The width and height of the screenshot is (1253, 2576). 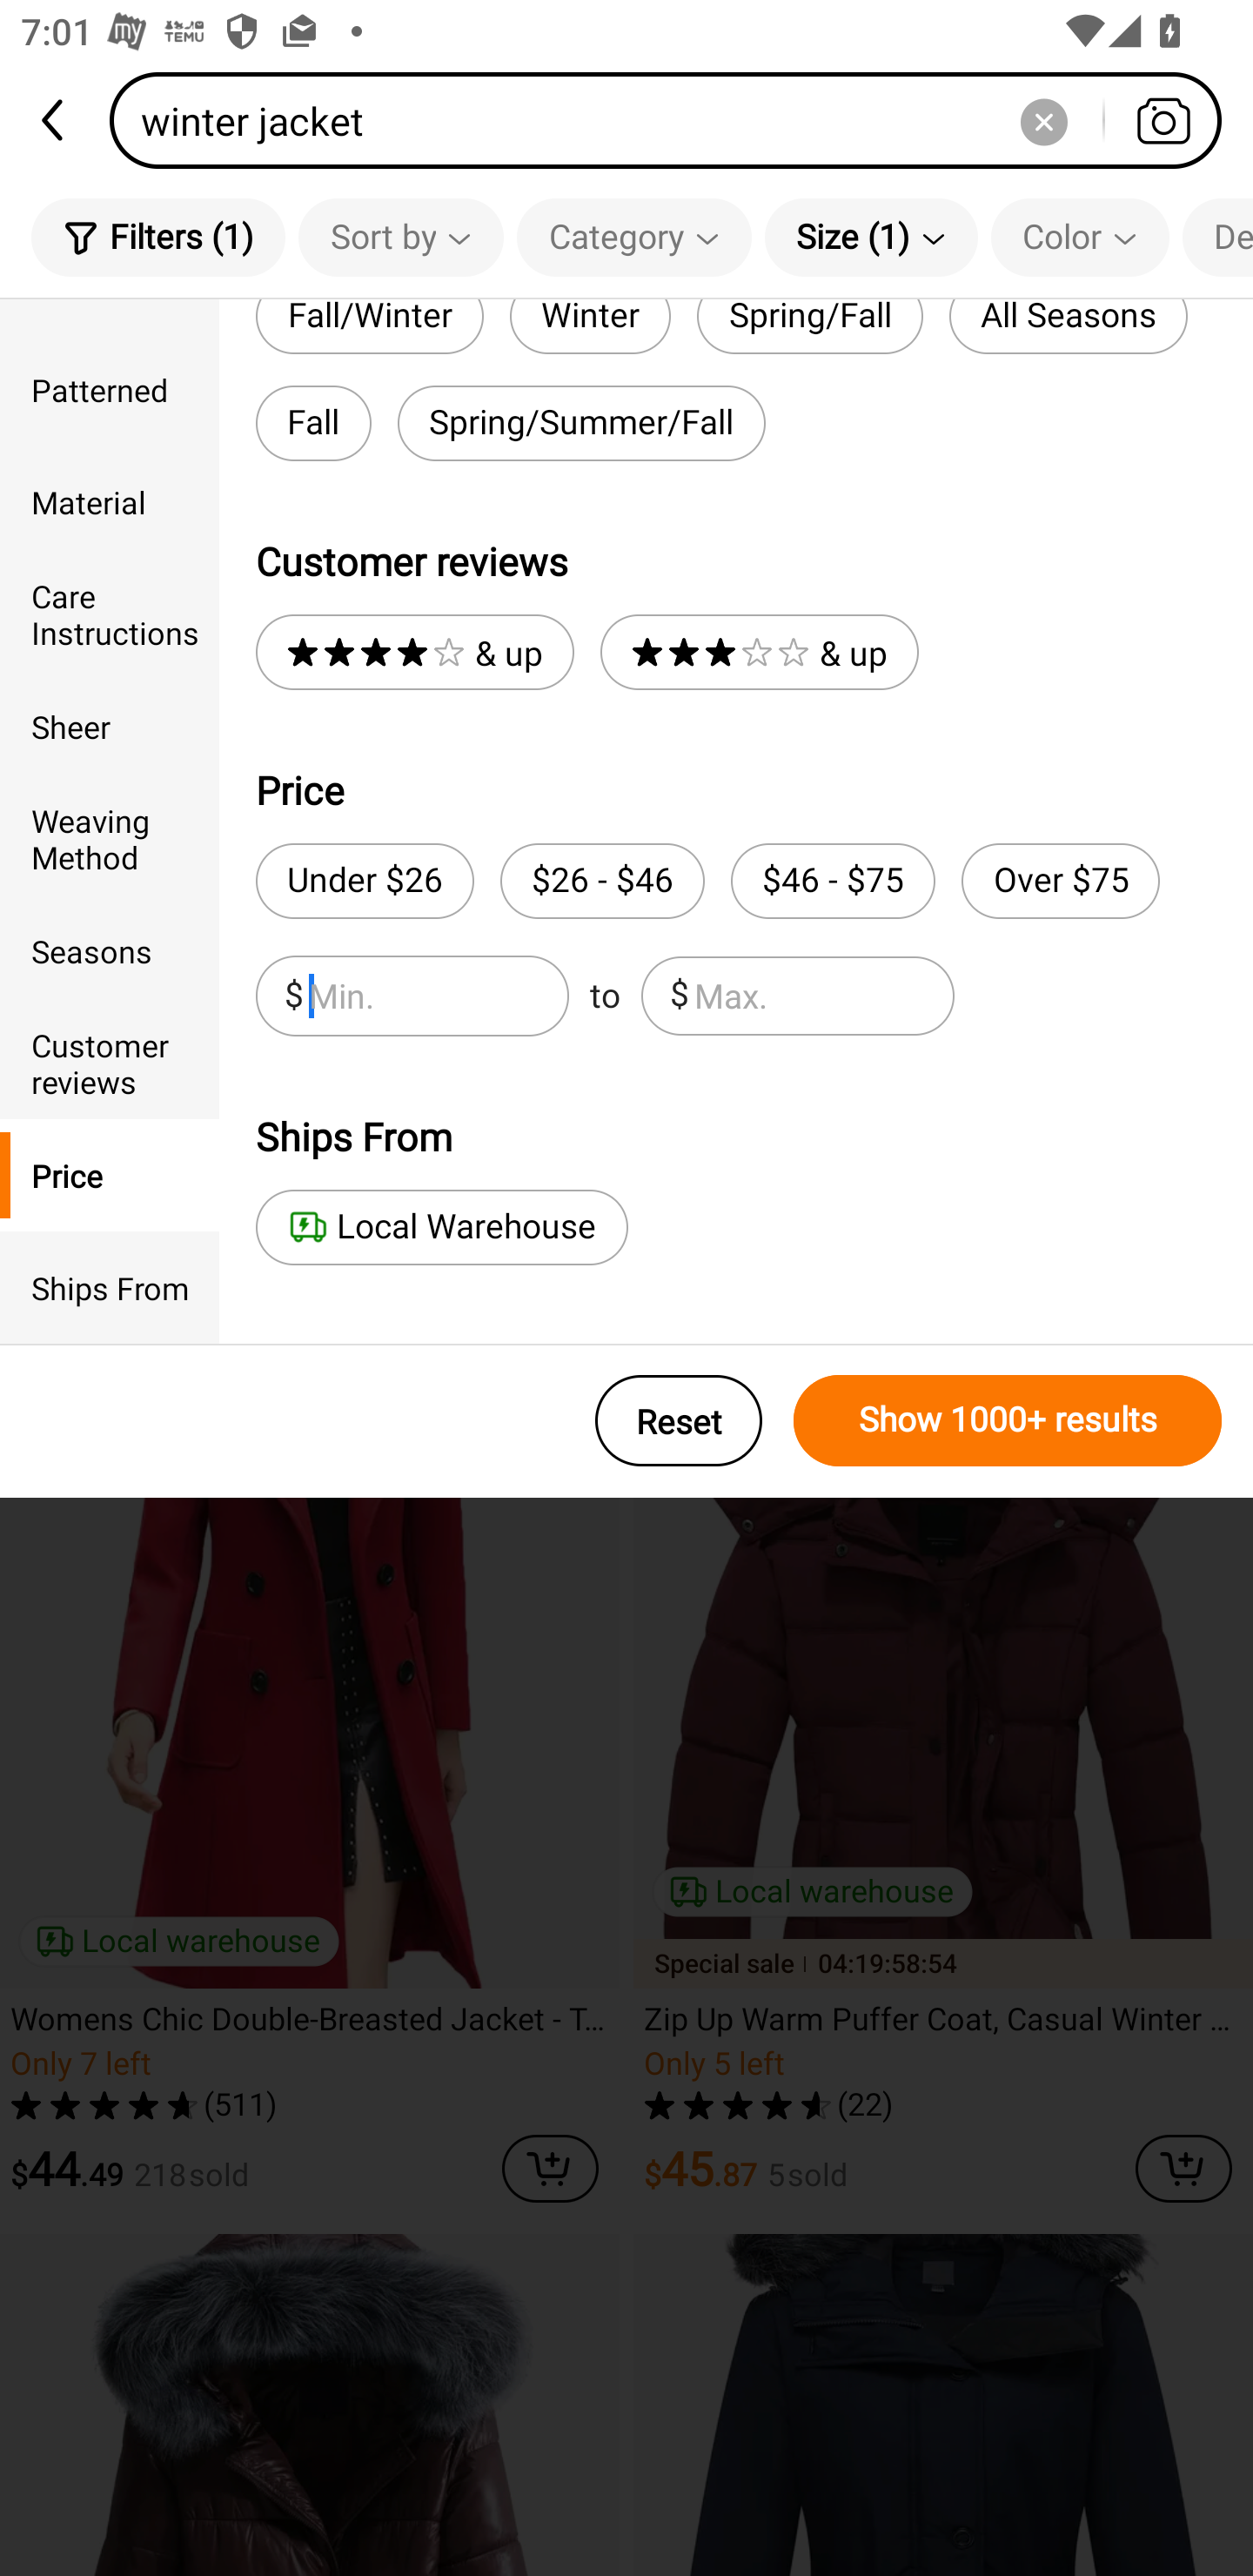 I want to click on $26 - $46, so click(x=602, y=881).